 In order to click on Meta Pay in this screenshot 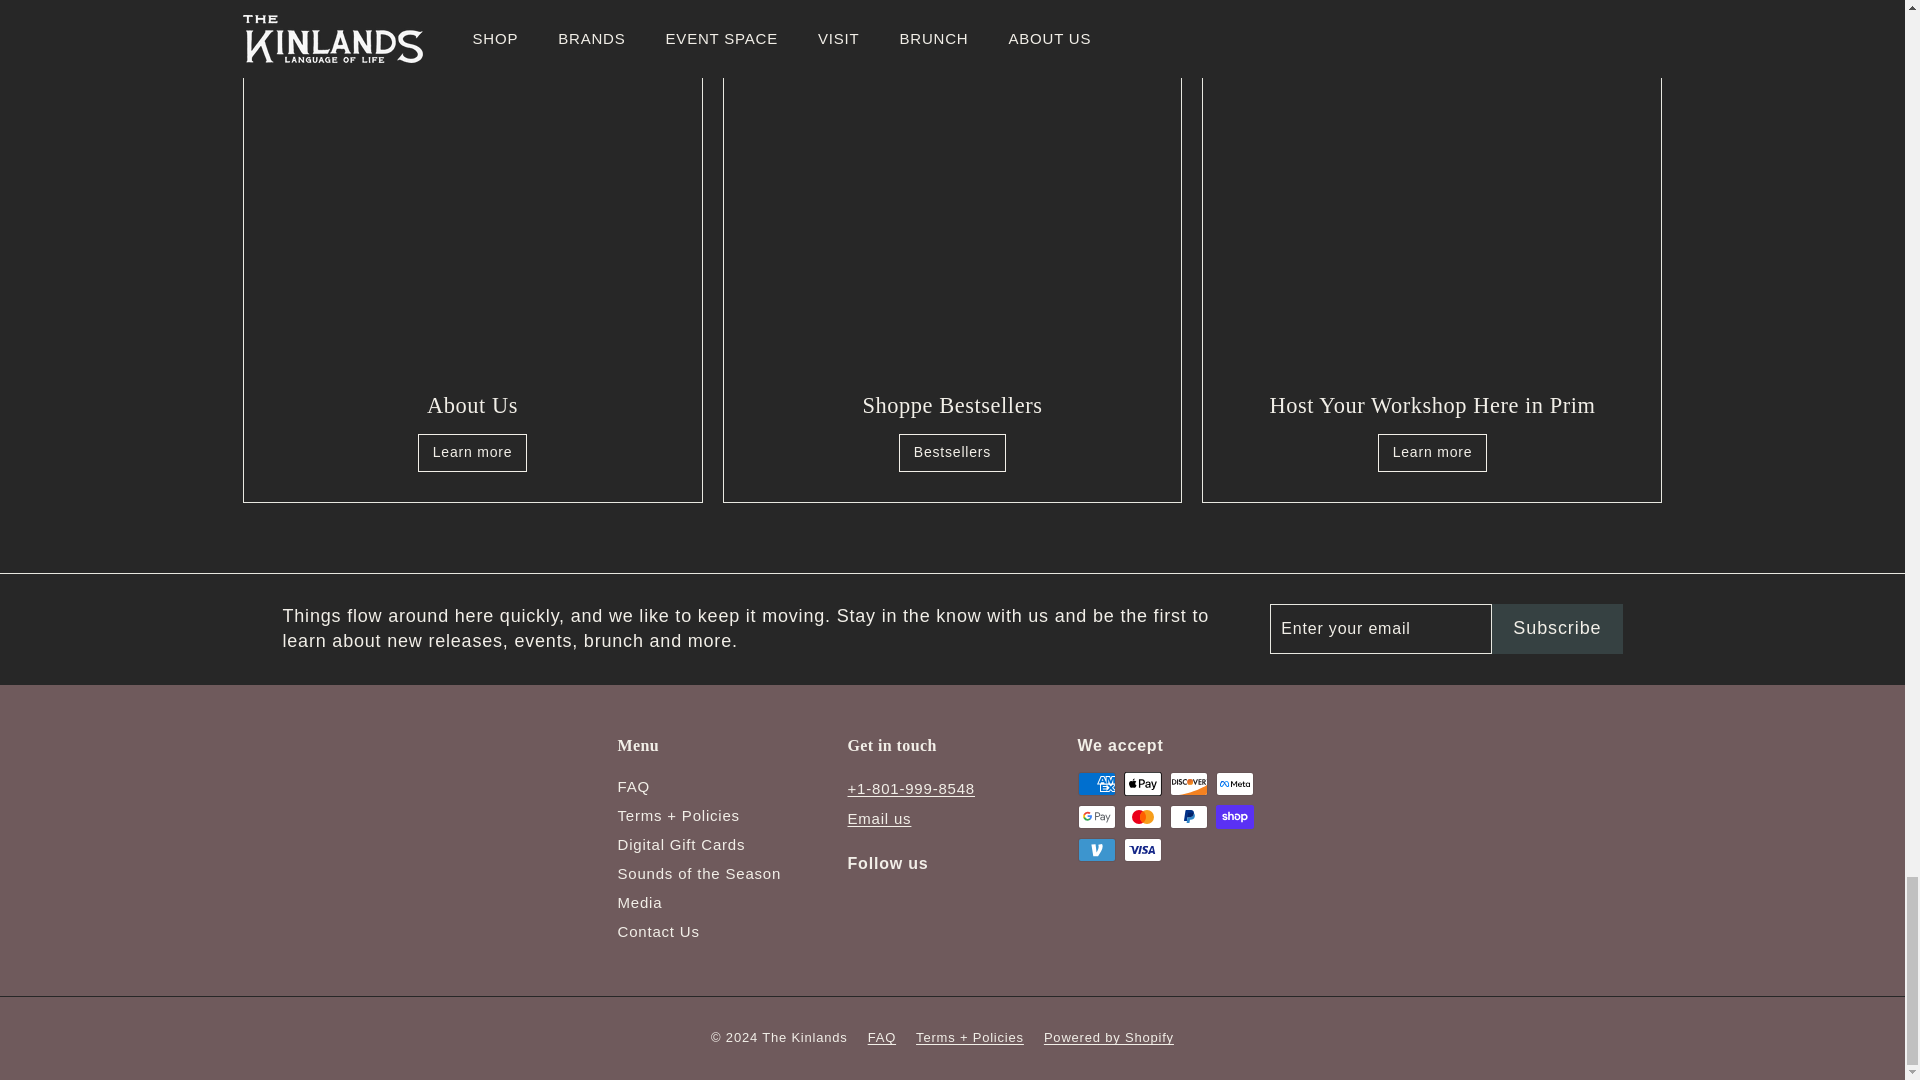, I will do `click(1234, 784)`.